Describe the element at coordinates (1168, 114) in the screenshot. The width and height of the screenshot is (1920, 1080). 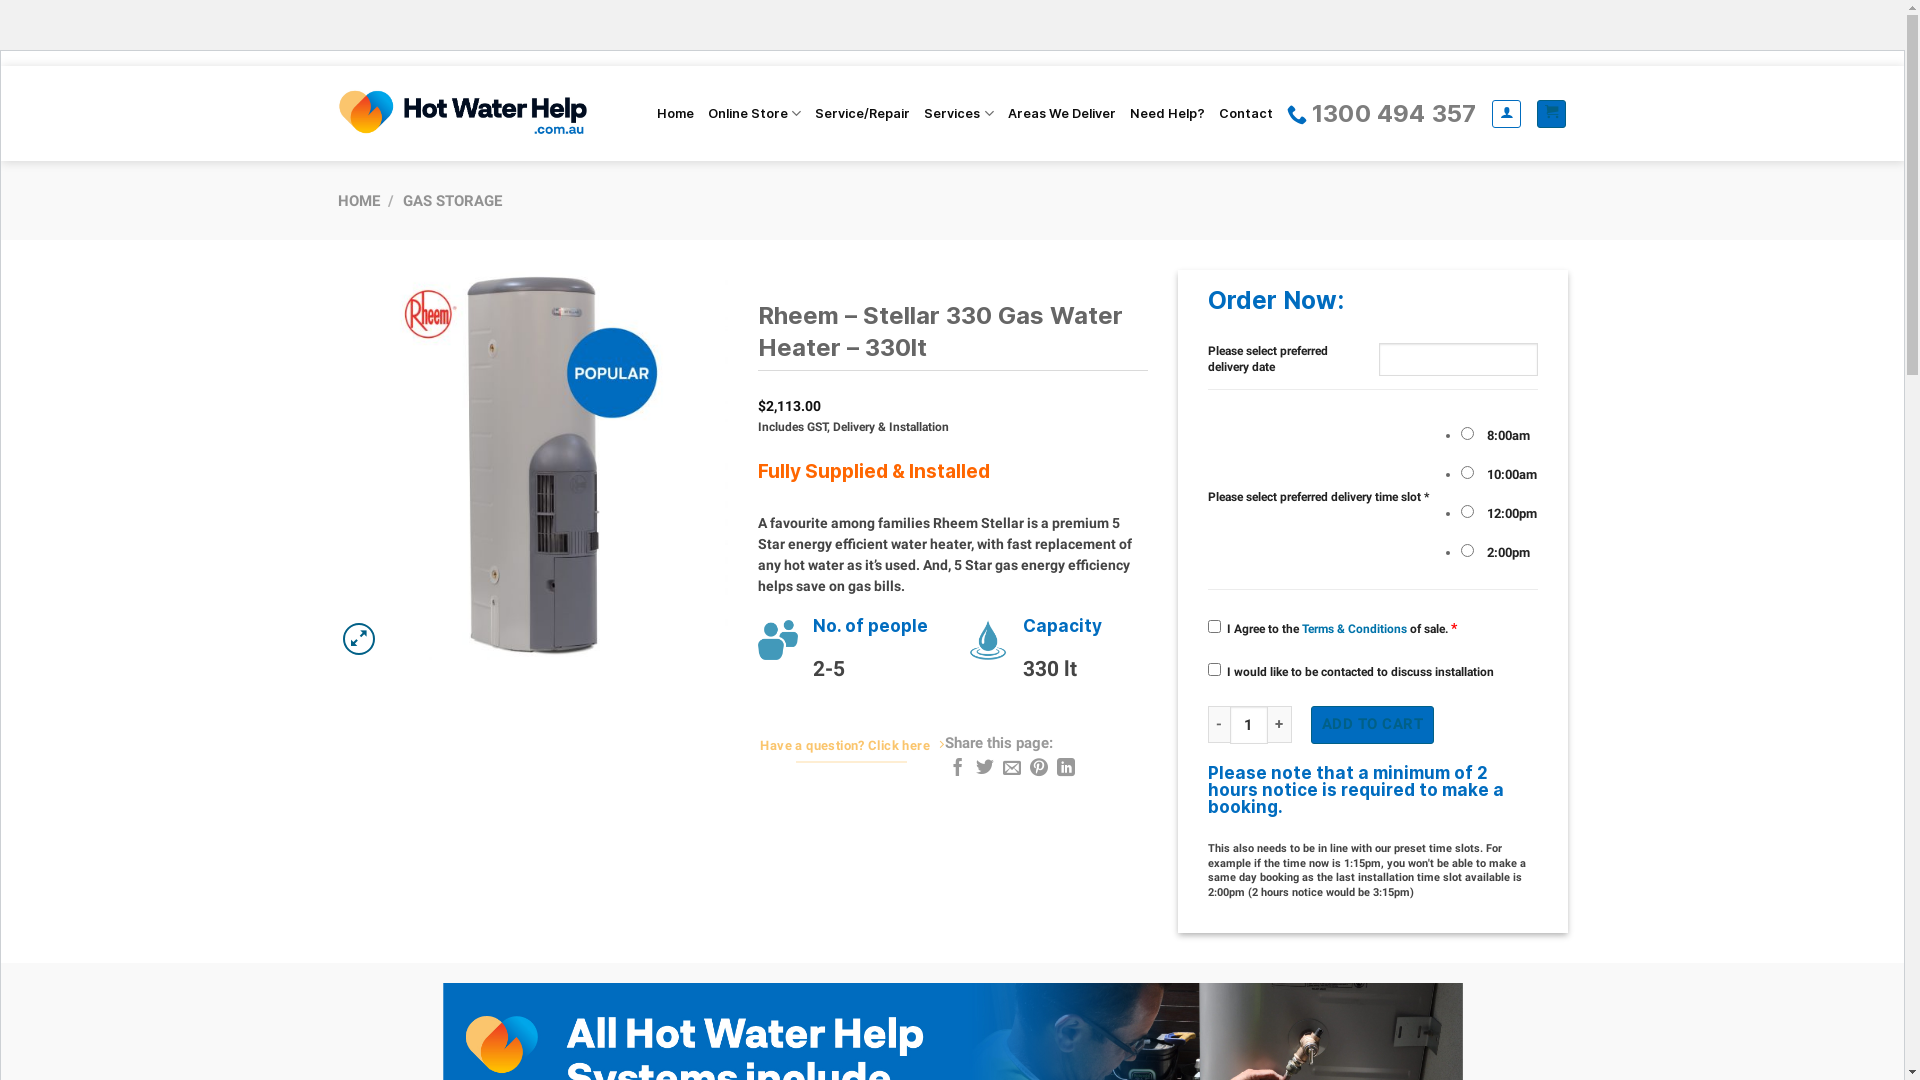
I see `Need Help?` at that location.